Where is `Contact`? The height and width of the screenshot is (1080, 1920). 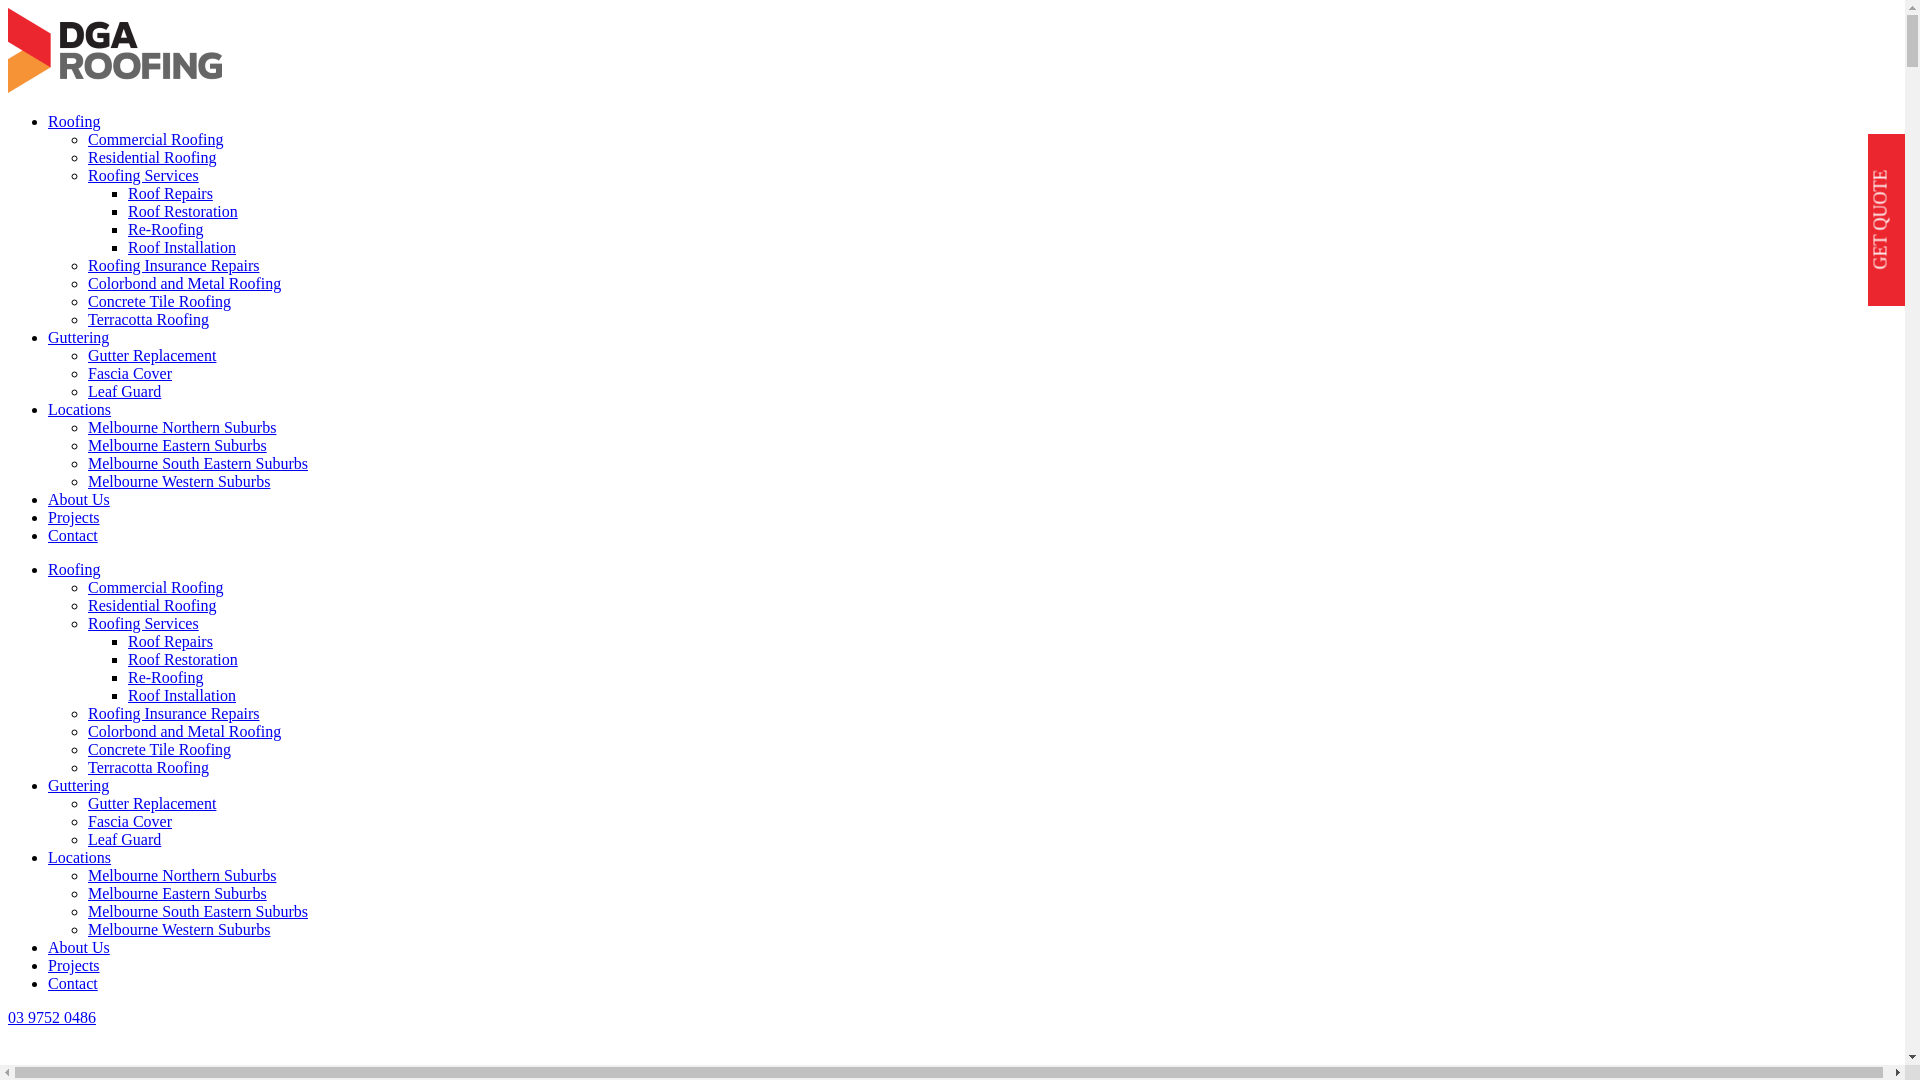
Contact is located at coordinates (73, 984).